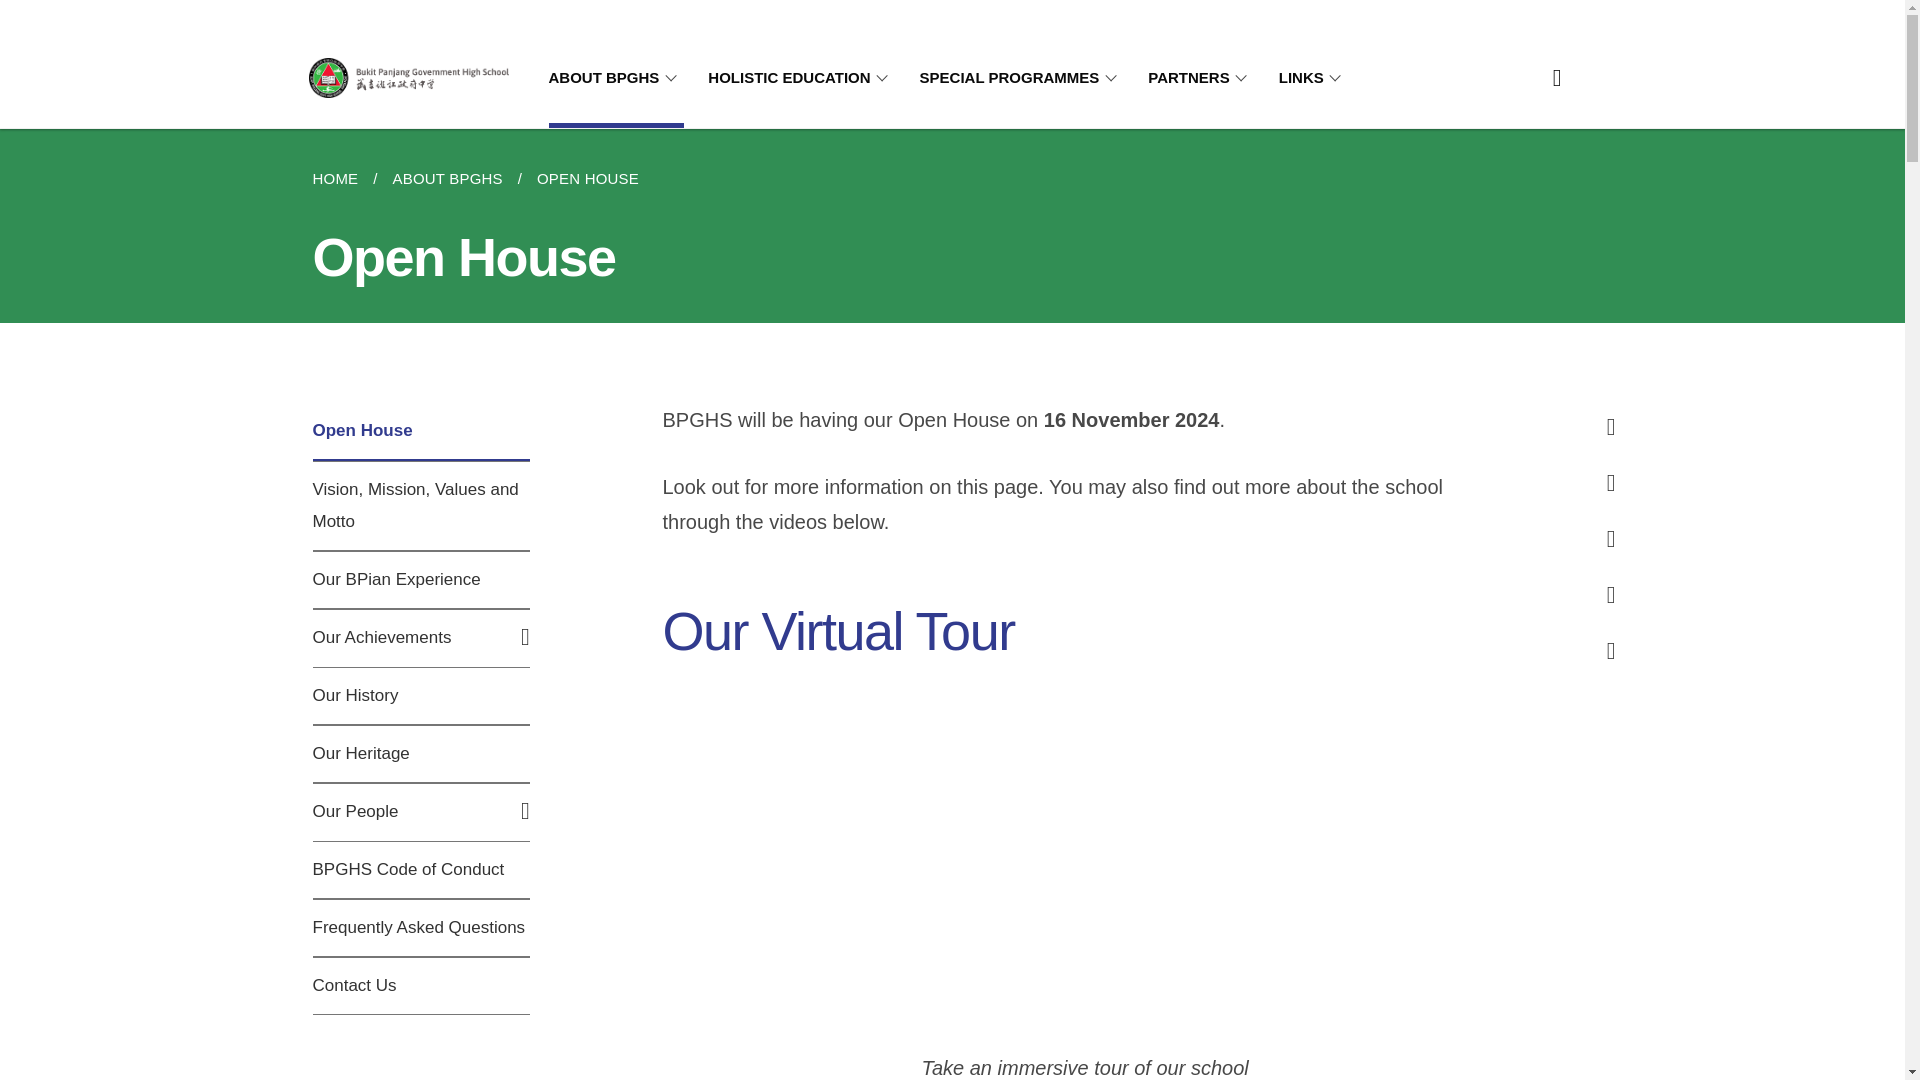  Describe the element at coordinates (801, 78) in the screenshot. I see `HOLISTIC EDUCATION` at that location.